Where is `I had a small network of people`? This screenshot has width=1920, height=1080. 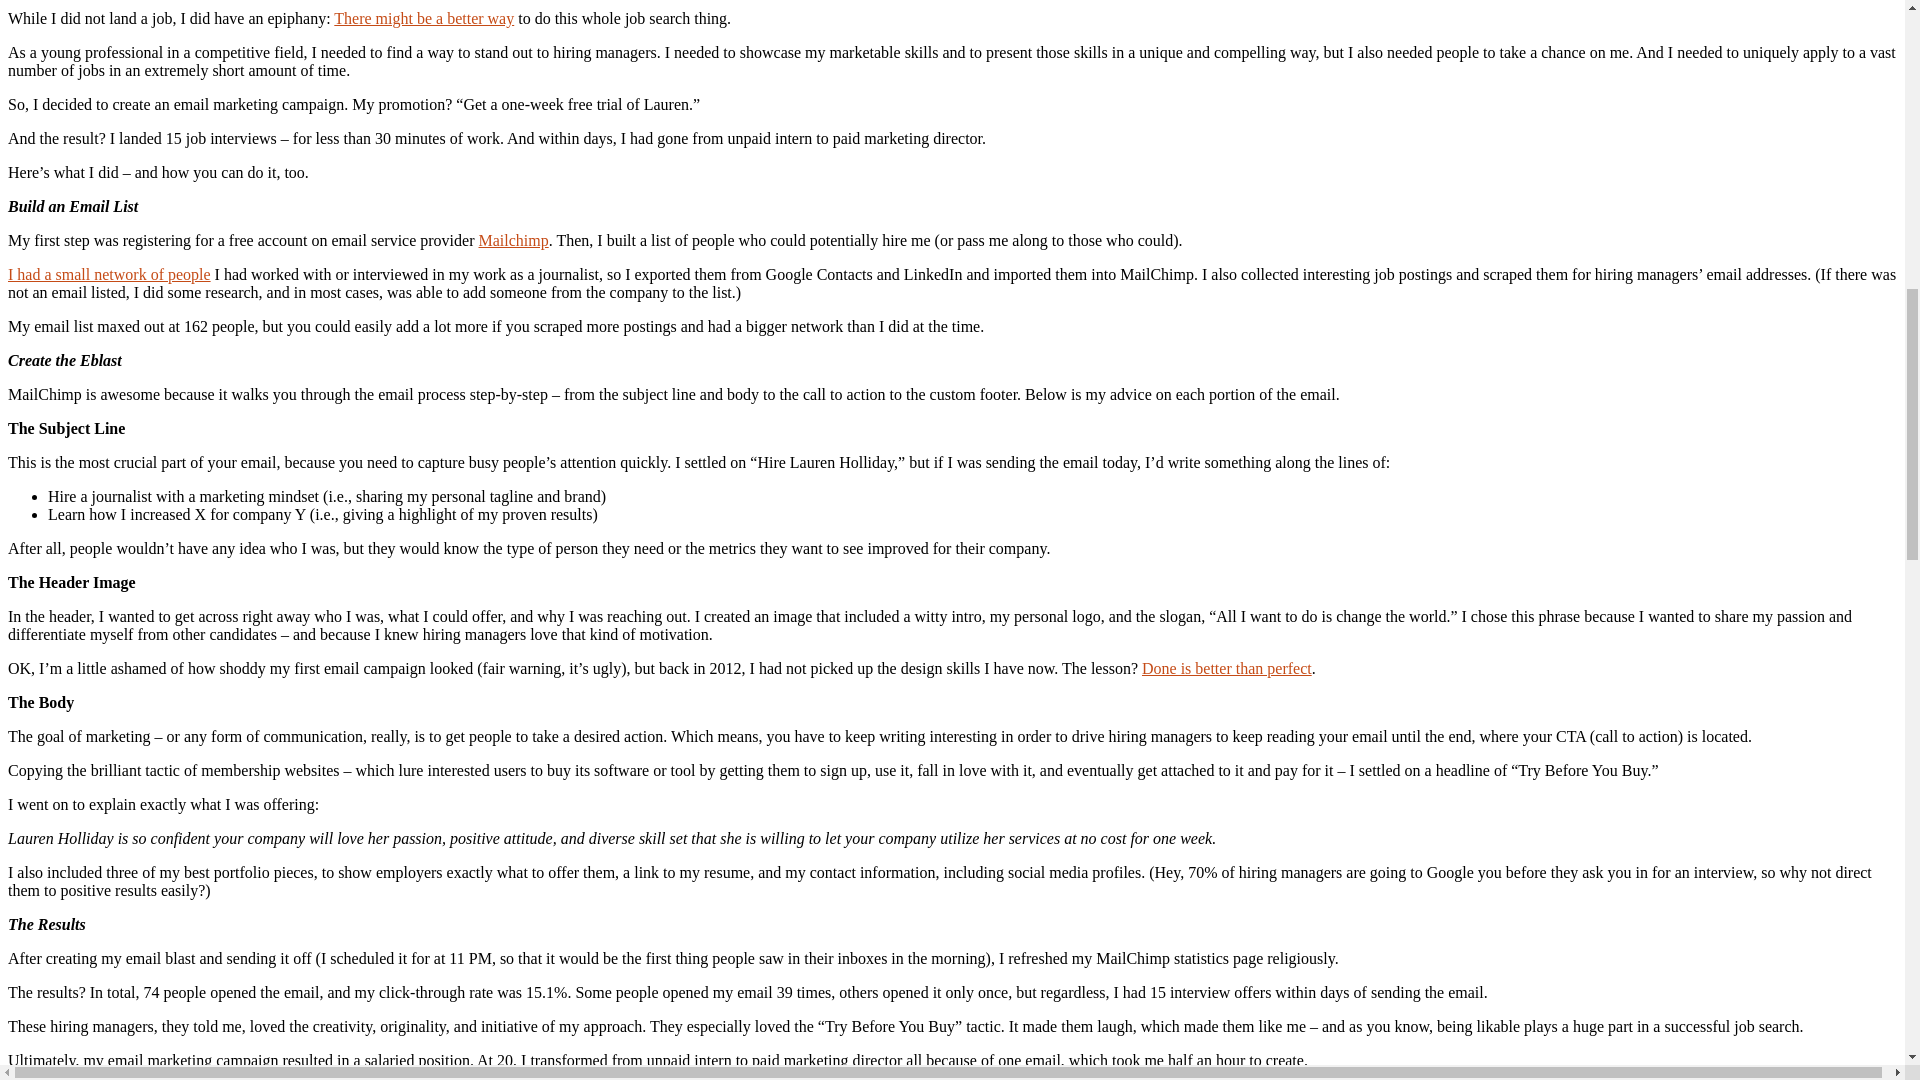
I had a small network of people is located at coordinates (109, 274).